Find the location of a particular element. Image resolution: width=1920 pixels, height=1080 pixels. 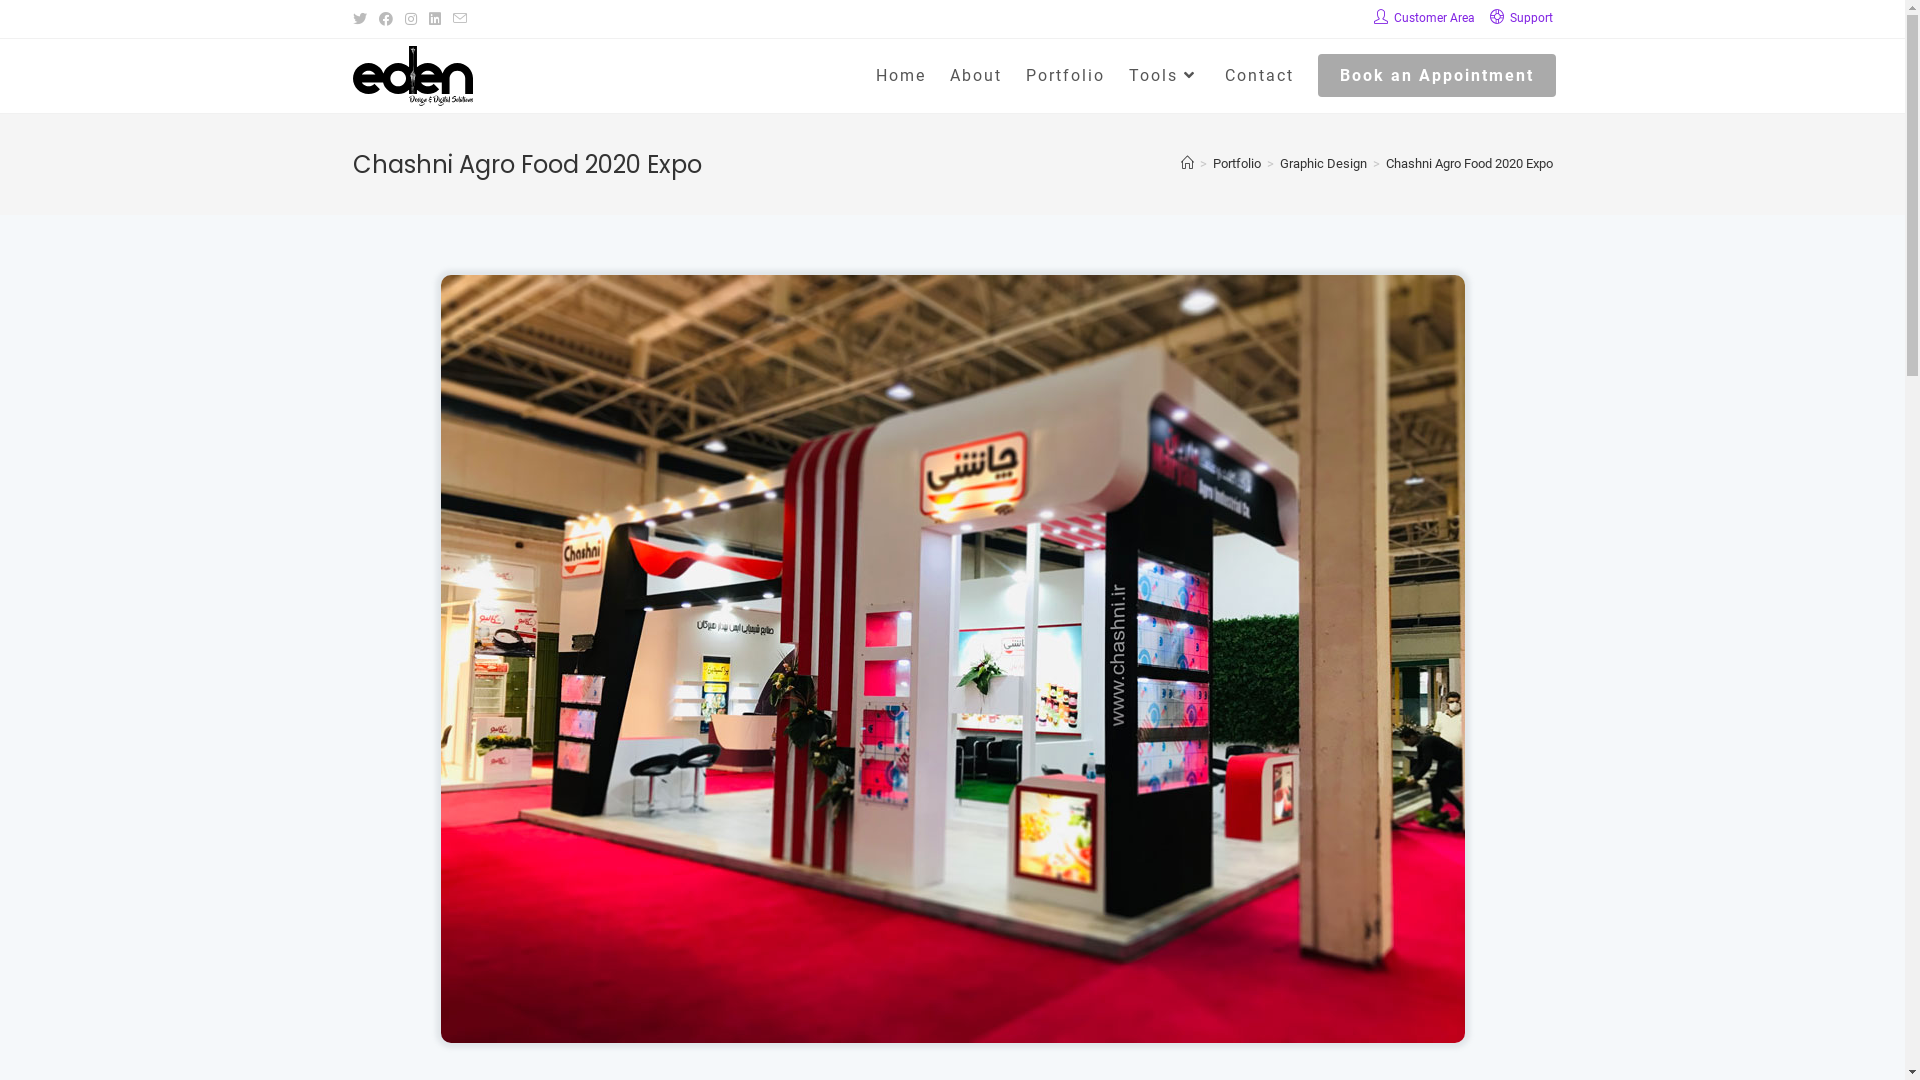

Stationary Design is located at coordinates (803, 743).